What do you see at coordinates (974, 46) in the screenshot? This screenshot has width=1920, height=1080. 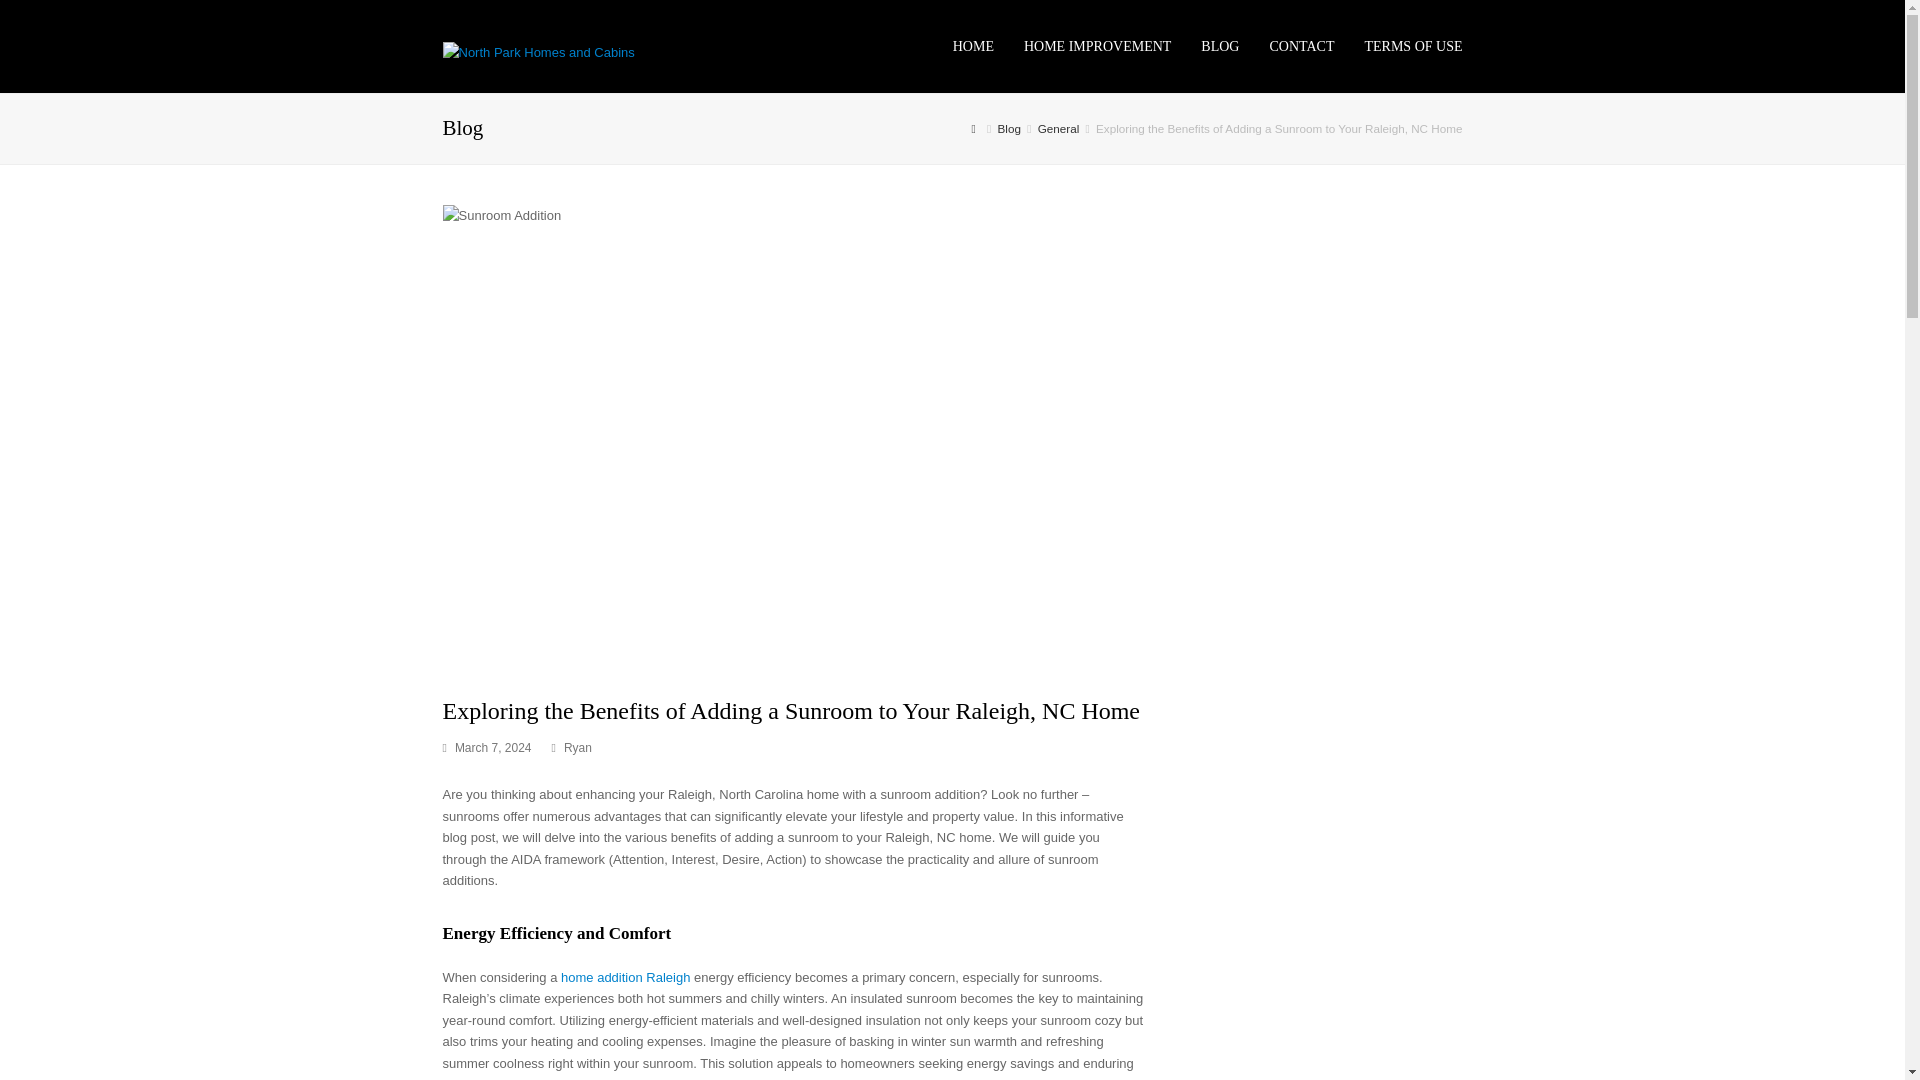 I see `HOME` at bounding box center [974, 46].